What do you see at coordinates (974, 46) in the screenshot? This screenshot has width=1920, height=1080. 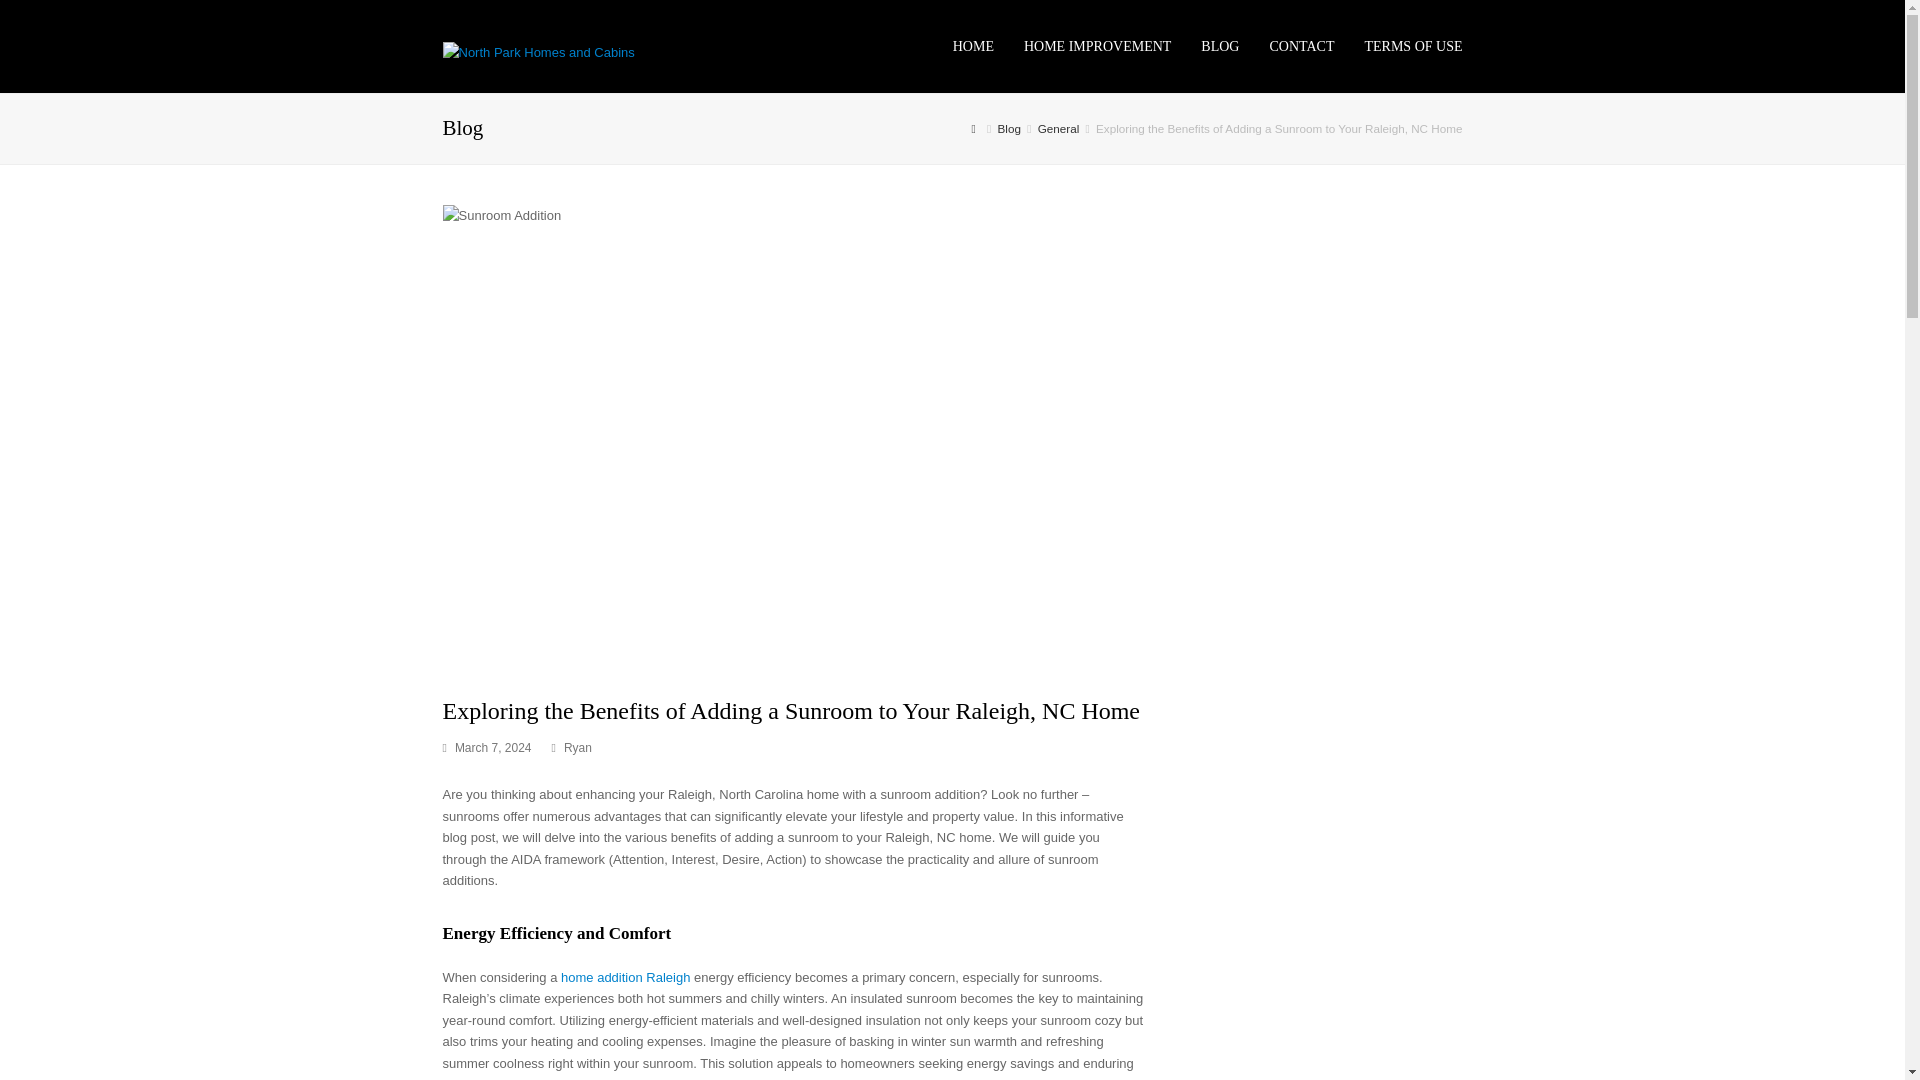 I see `HOME` at bounding box center [974, 46].